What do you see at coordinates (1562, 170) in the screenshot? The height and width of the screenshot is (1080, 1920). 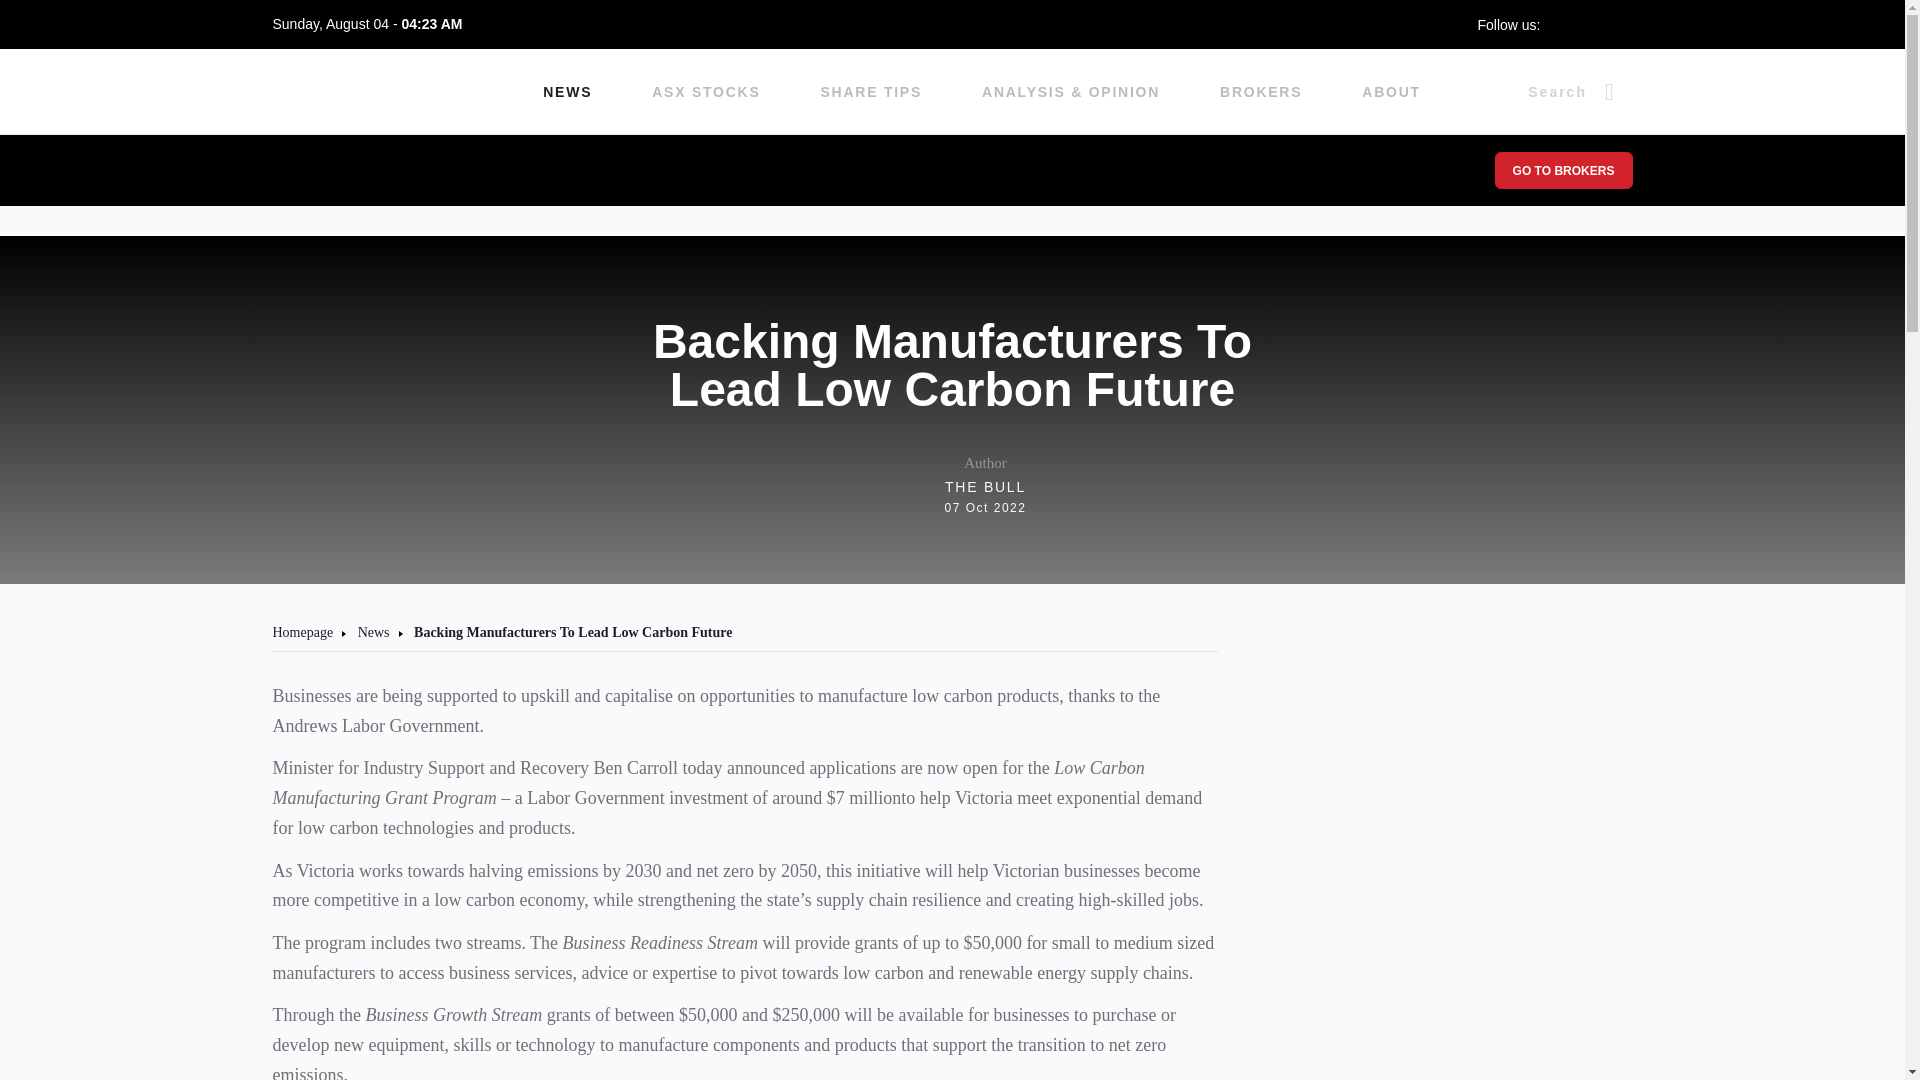 I see `ASX STOCKS` at bounding box center [1562, 170].